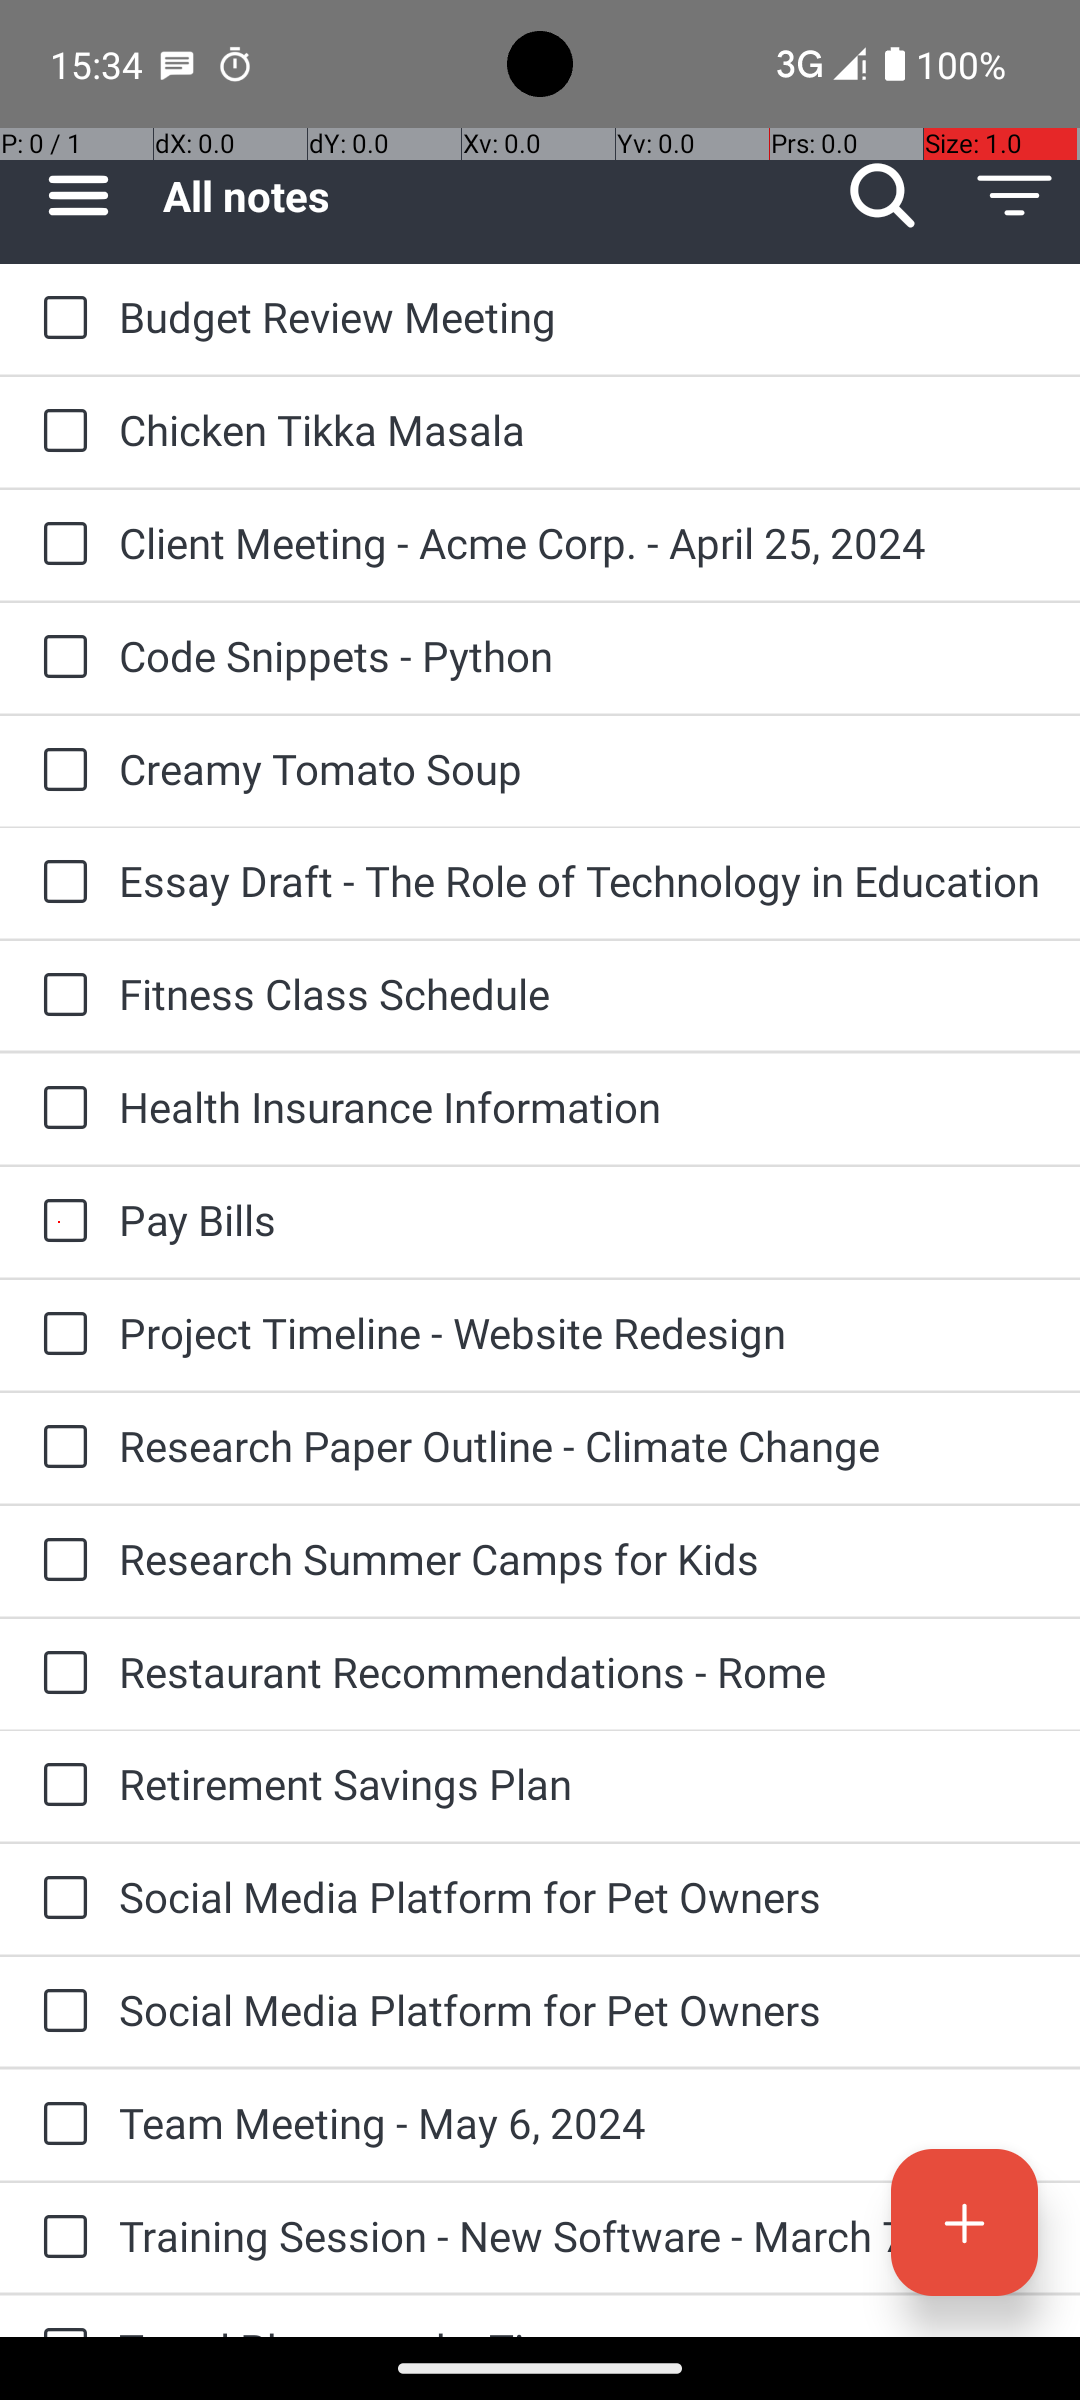  What do you see at coordinates (580, 1672) in the screenshot?
I see `Restaurant Recommendations - Rome` at bounding box center [580, 1672].